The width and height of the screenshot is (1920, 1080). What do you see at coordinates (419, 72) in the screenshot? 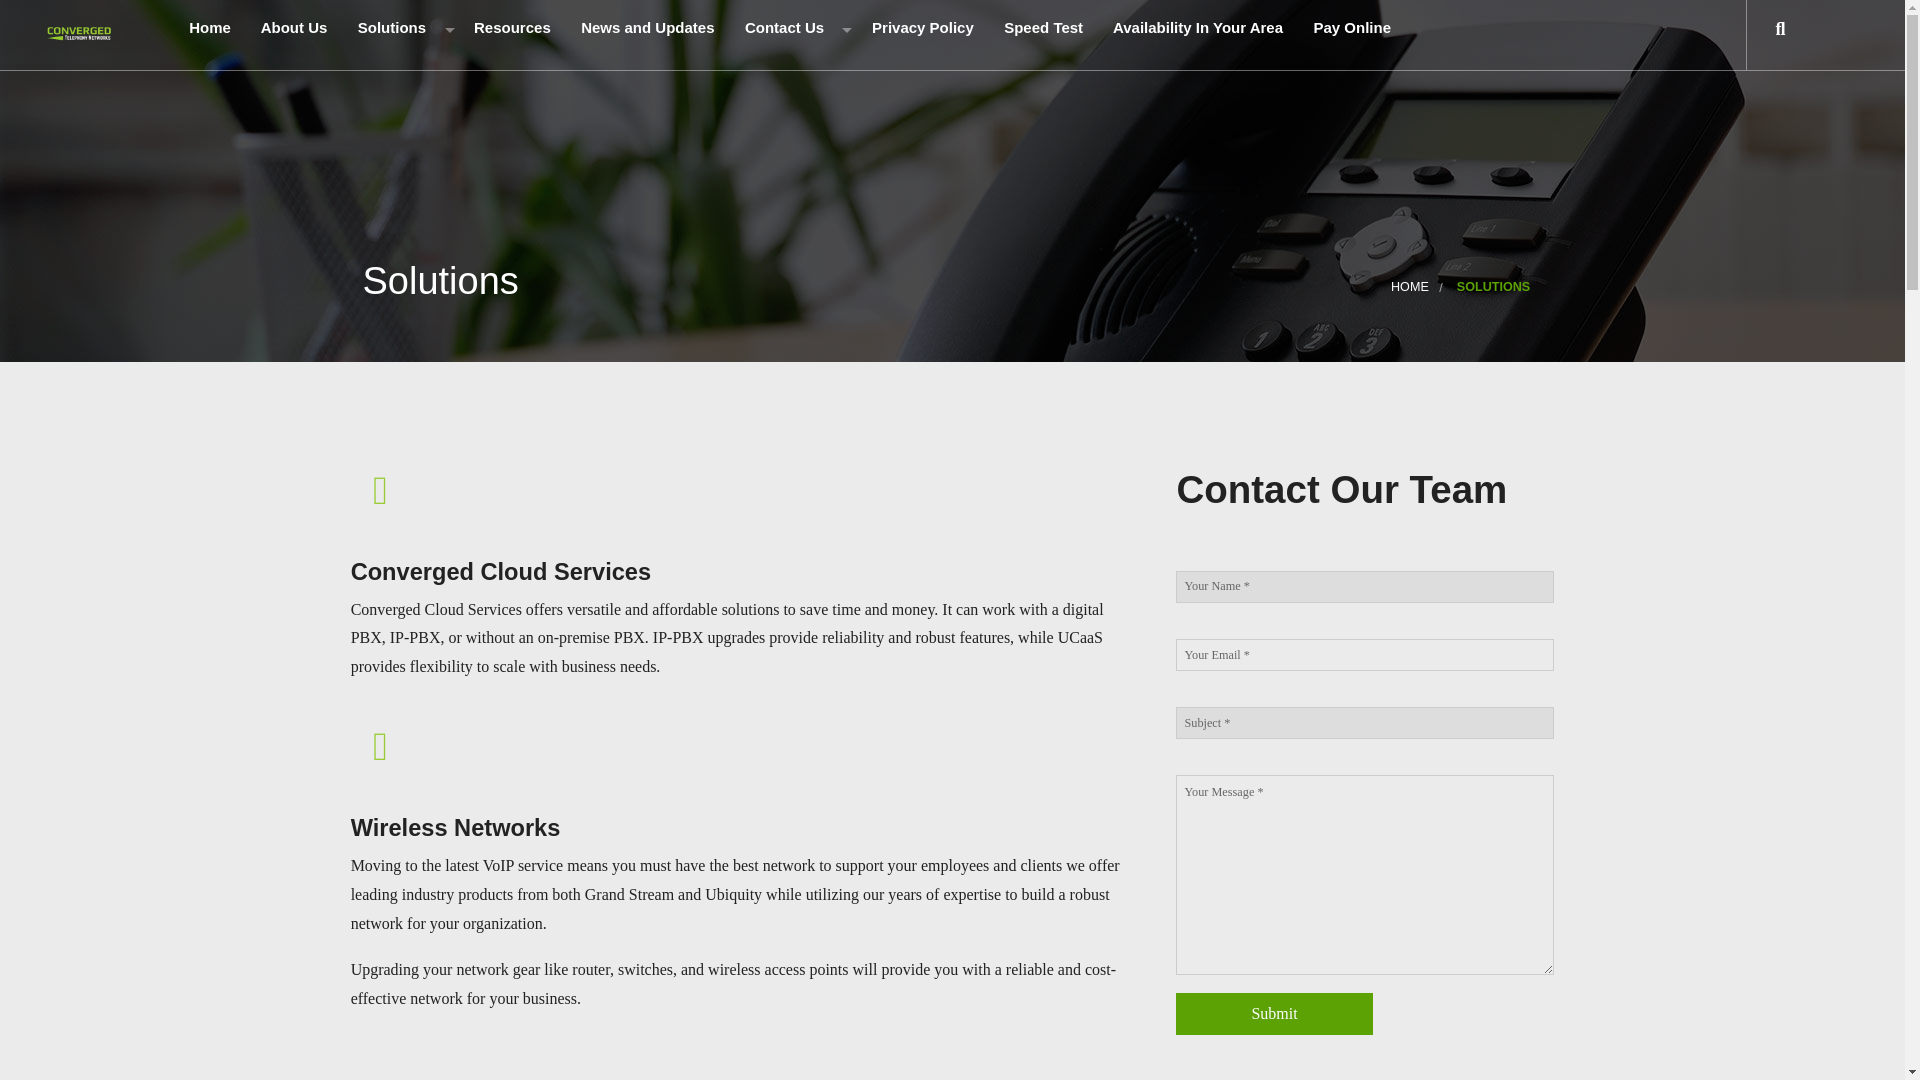
I see `Business Cable Services` at bounding box center [419, 72].